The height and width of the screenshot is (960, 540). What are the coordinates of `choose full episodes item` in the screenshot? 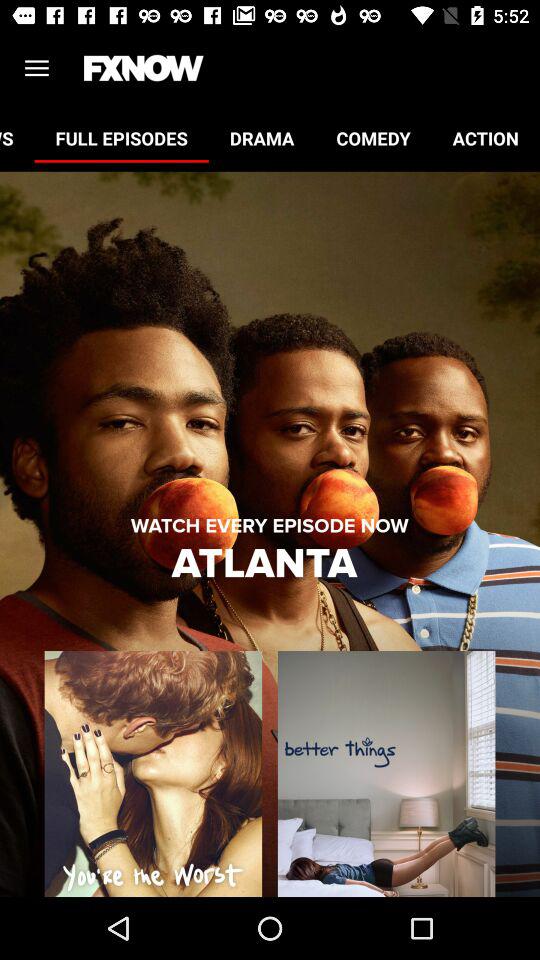 It's located at (121, 138).